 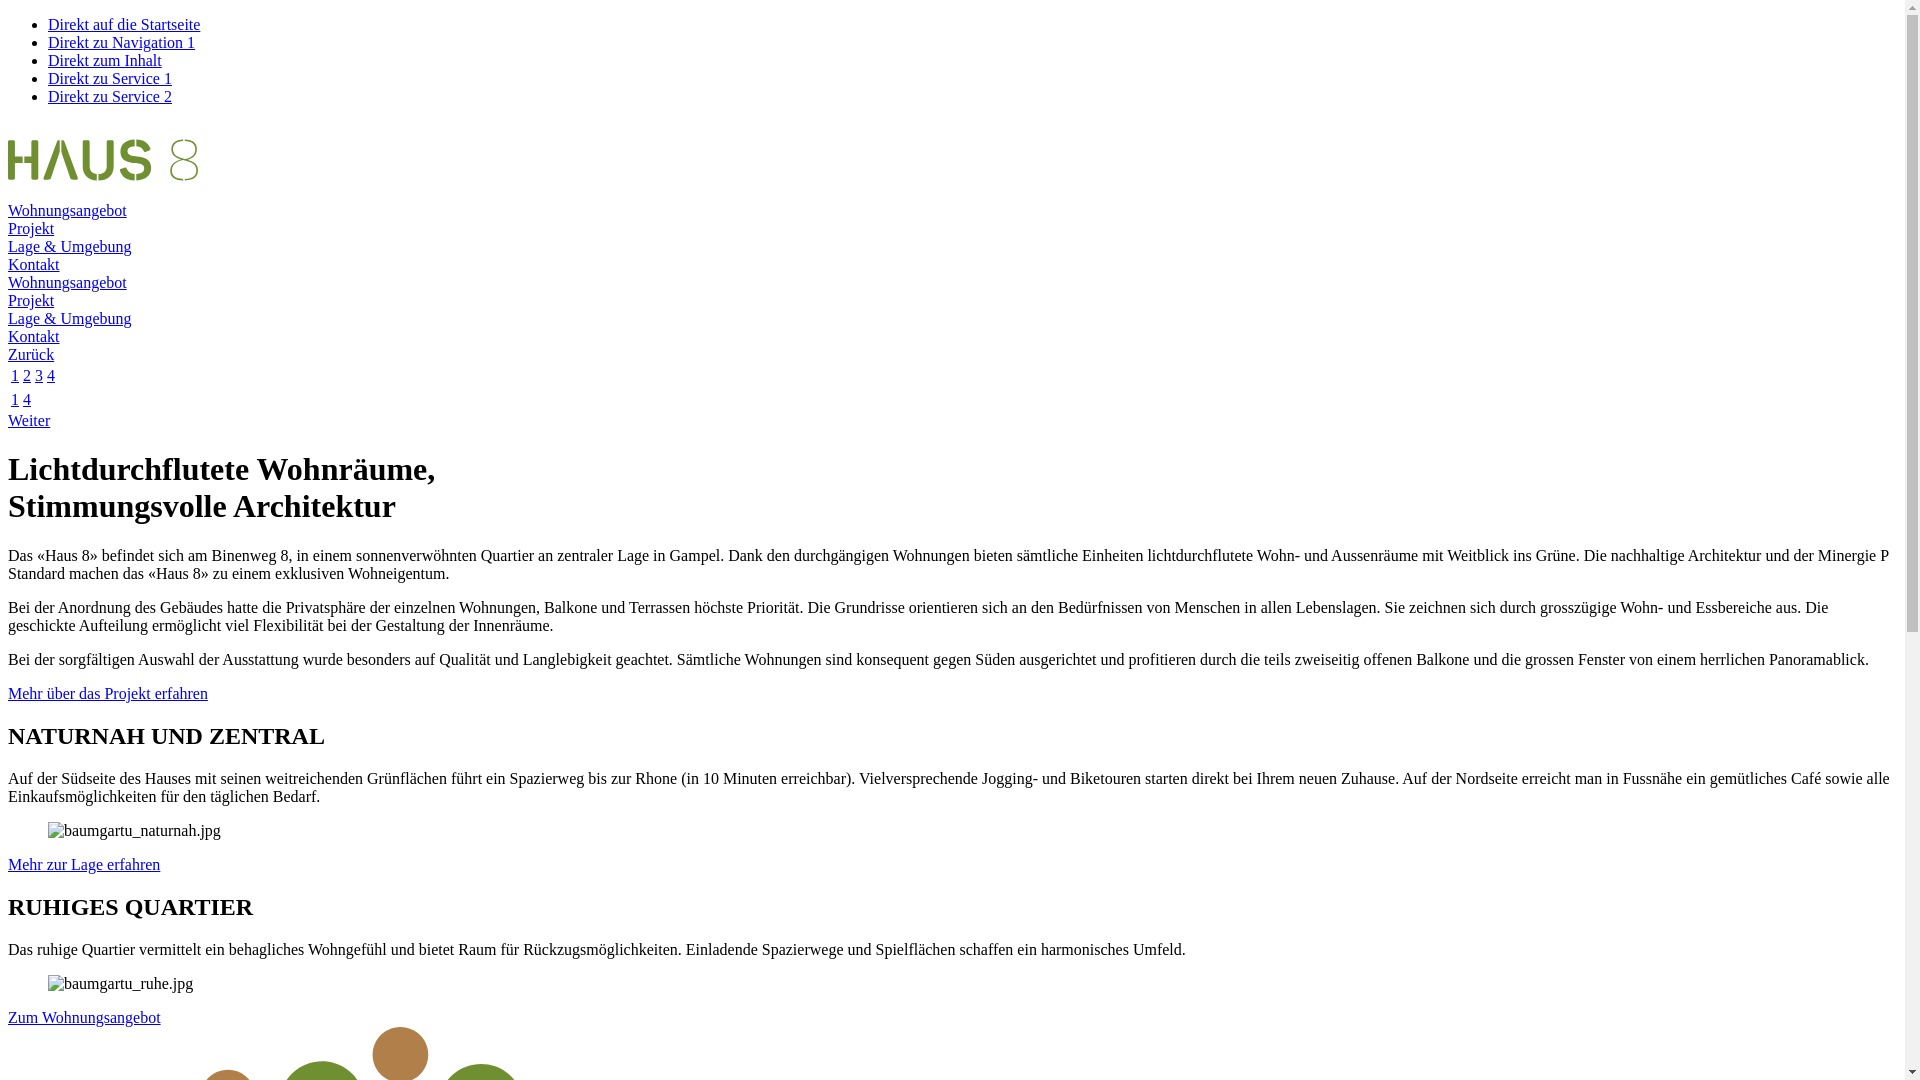 What do you see at coordinates (31, 228) in the screenshot?
I see `Projekt` at bounding box center [31, 228].